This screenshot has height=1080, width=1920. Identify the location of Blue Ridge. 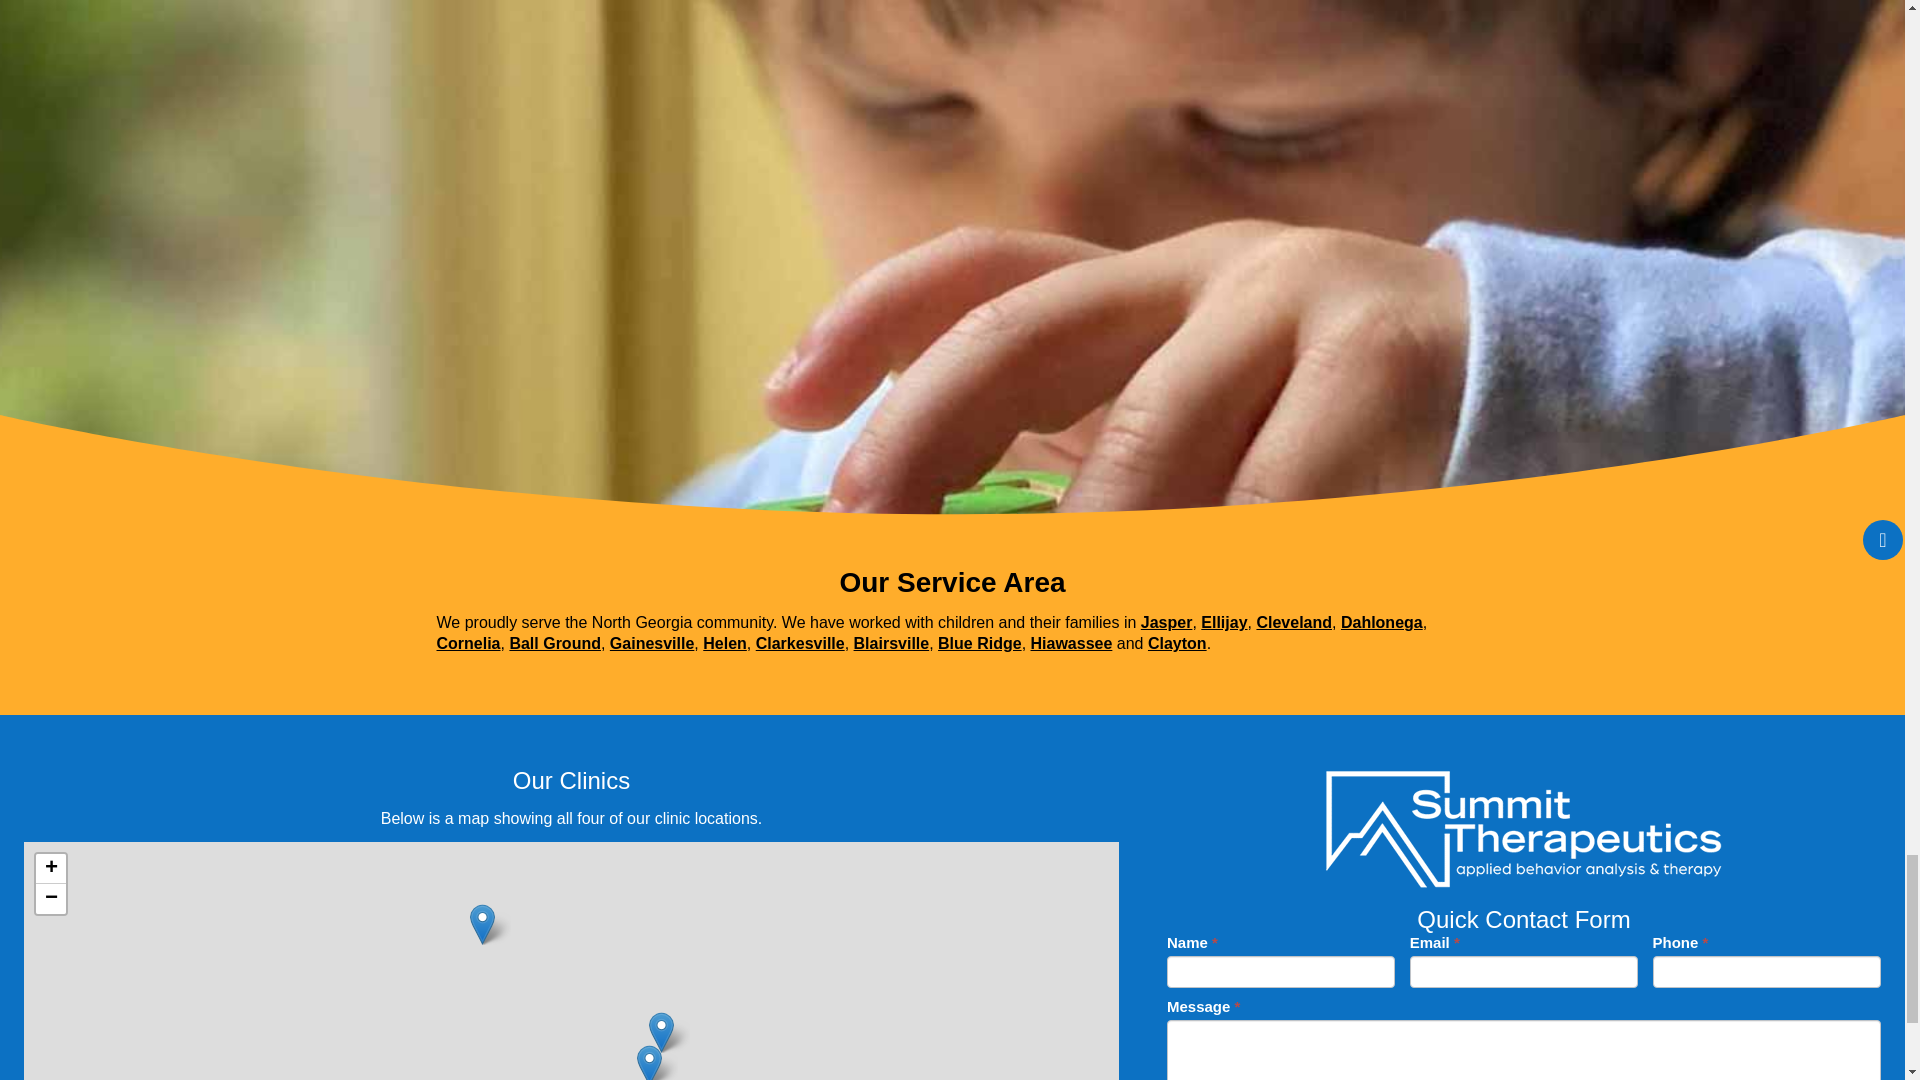
(980, 644).